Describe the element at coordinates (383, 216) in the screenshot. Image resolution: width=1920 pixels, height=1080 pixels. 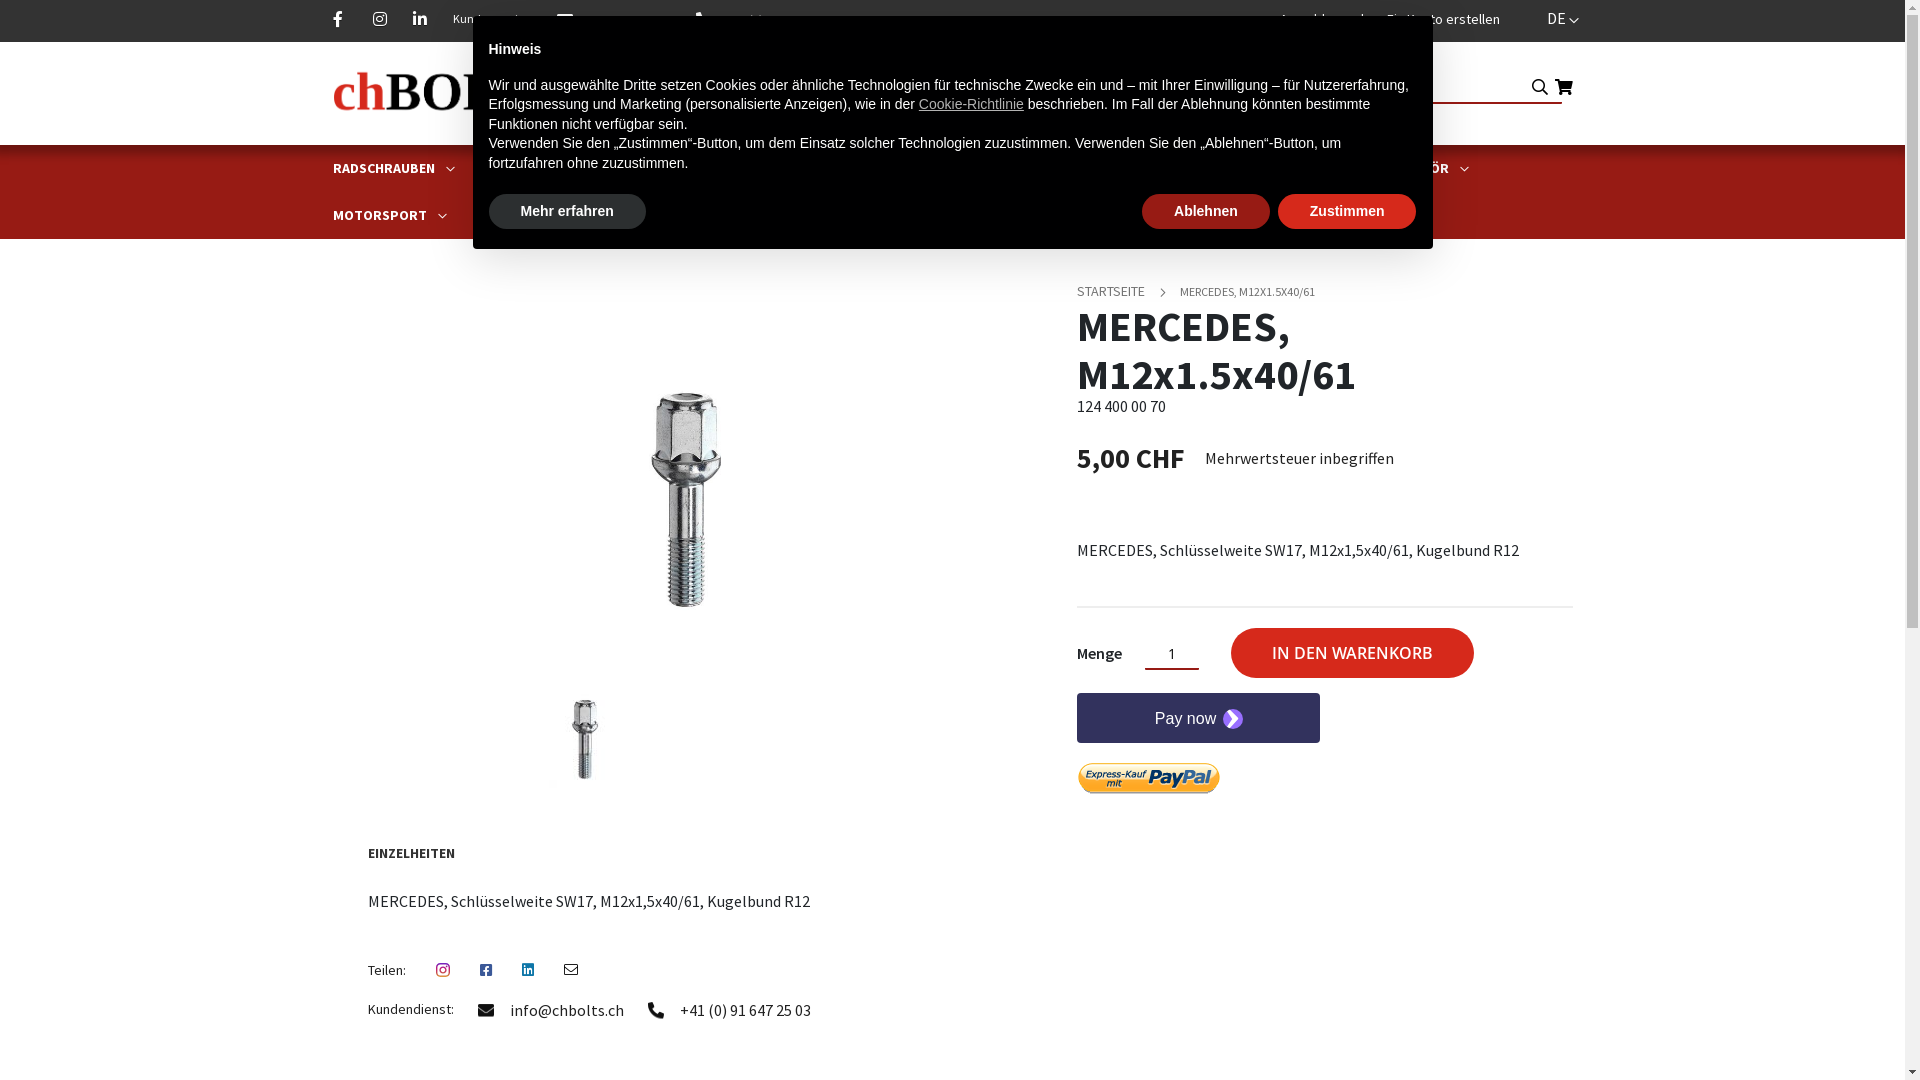
I see `MOTORSPORT` at that location.